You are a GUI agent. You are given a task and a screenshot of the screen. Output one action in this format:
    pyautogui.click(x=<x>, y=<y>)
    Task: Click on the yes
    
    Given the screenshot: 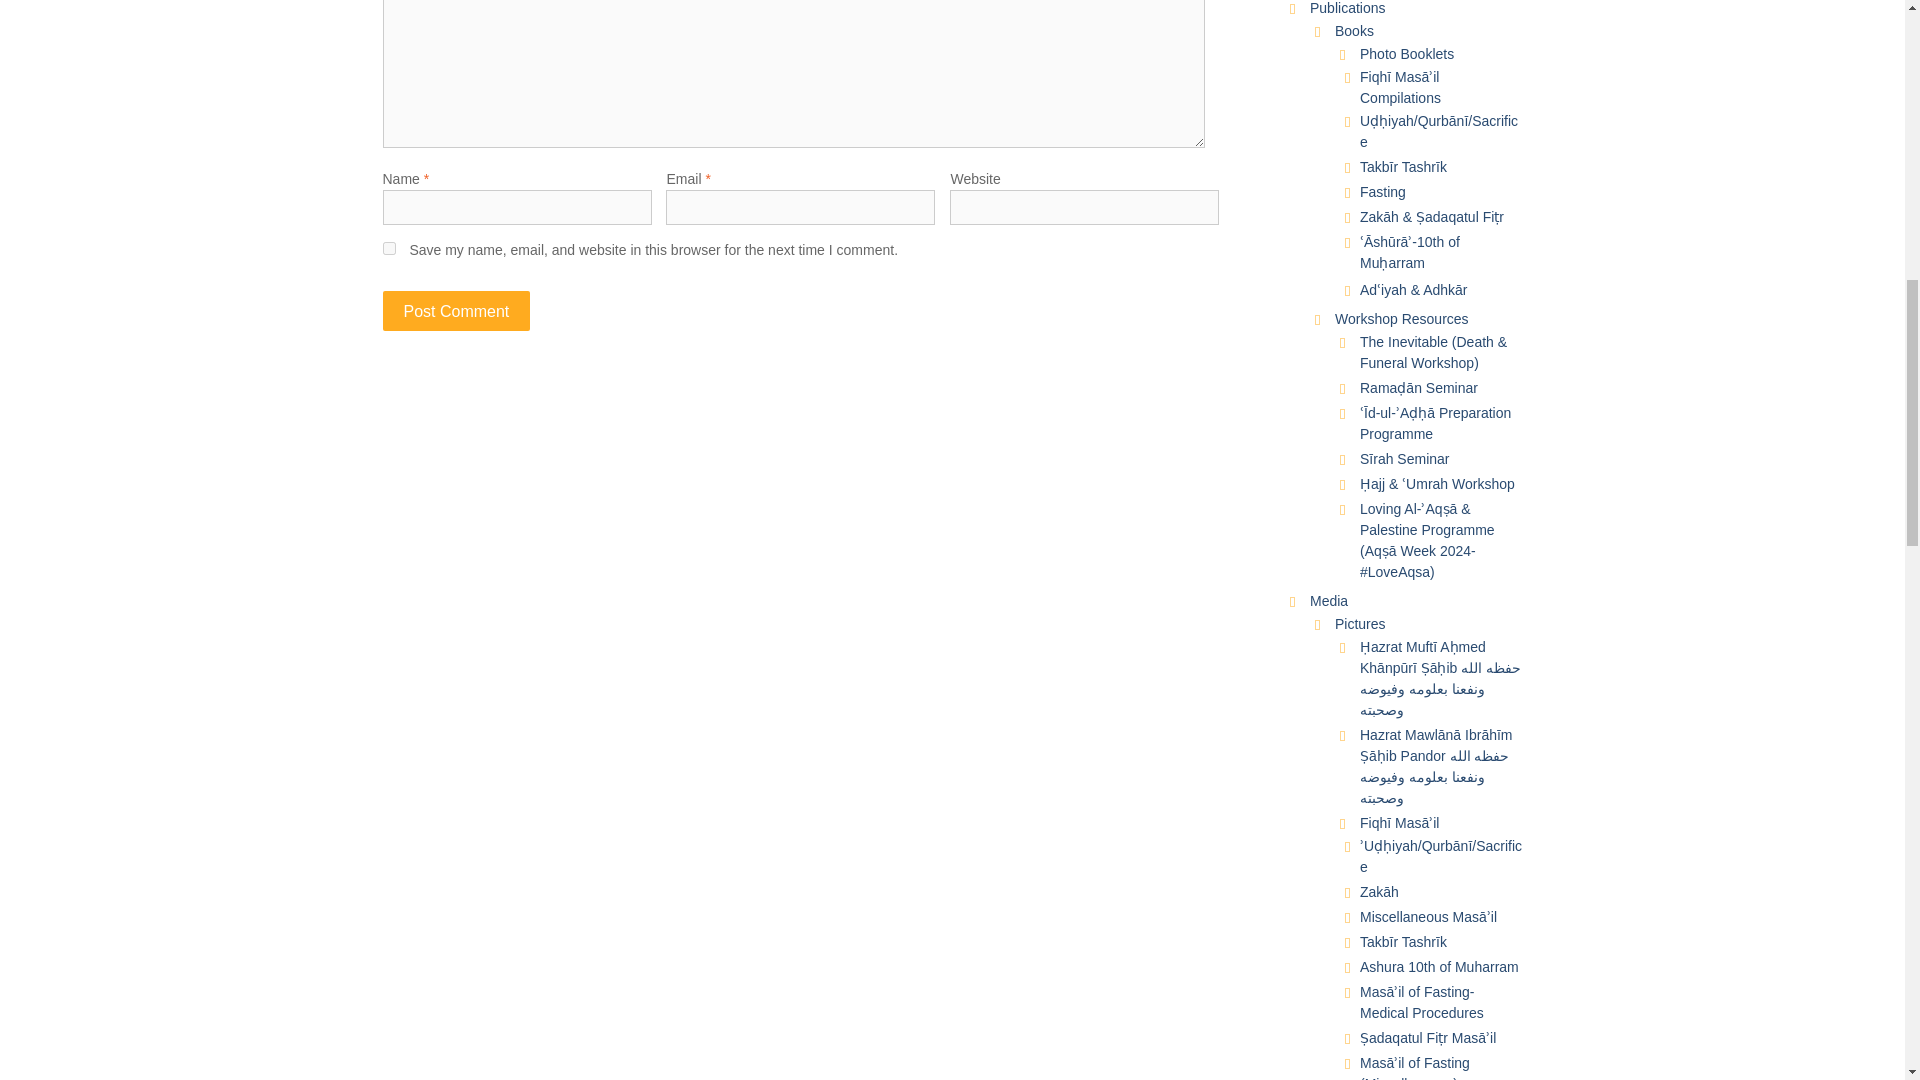 What is the action you would take?
    pyautogui.click(x=388, y=248)
    